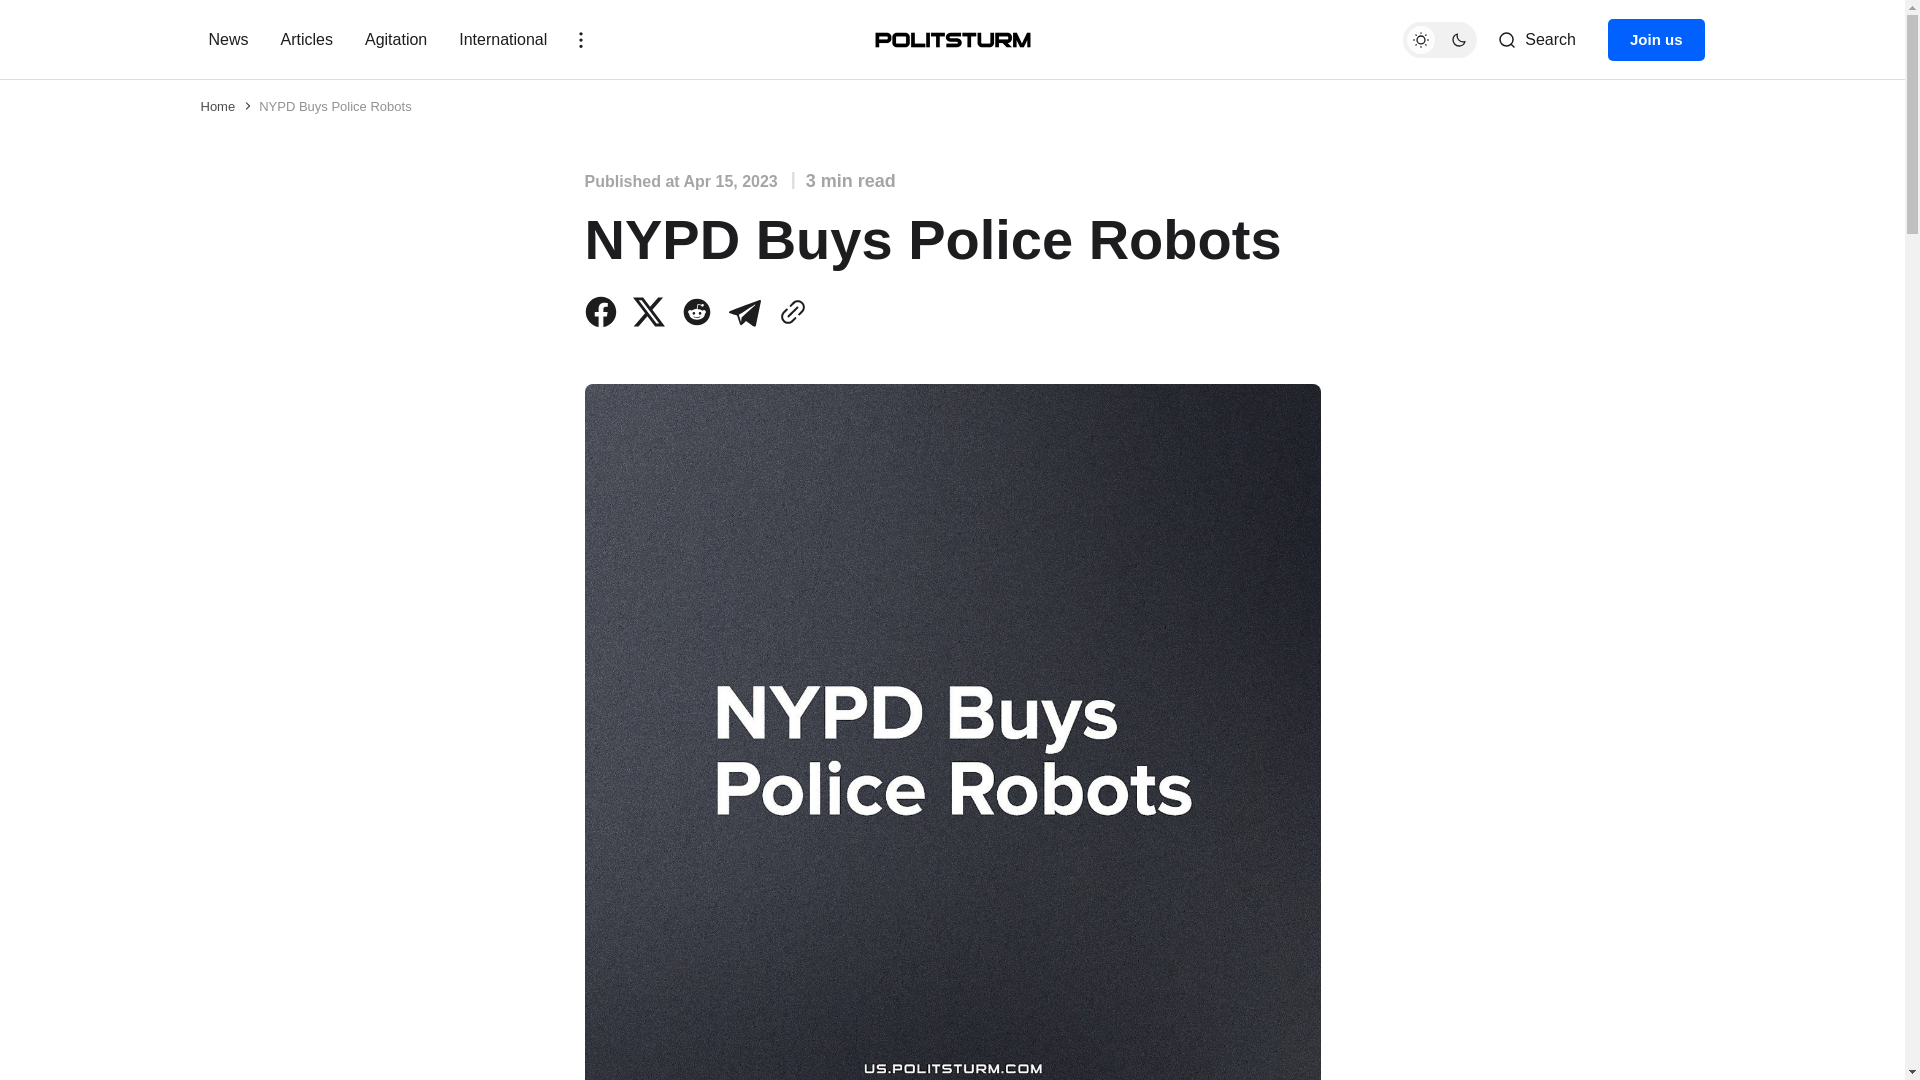 This screenshot has height=1080, width=1920. I want to click on Search, so click(1536, 38).